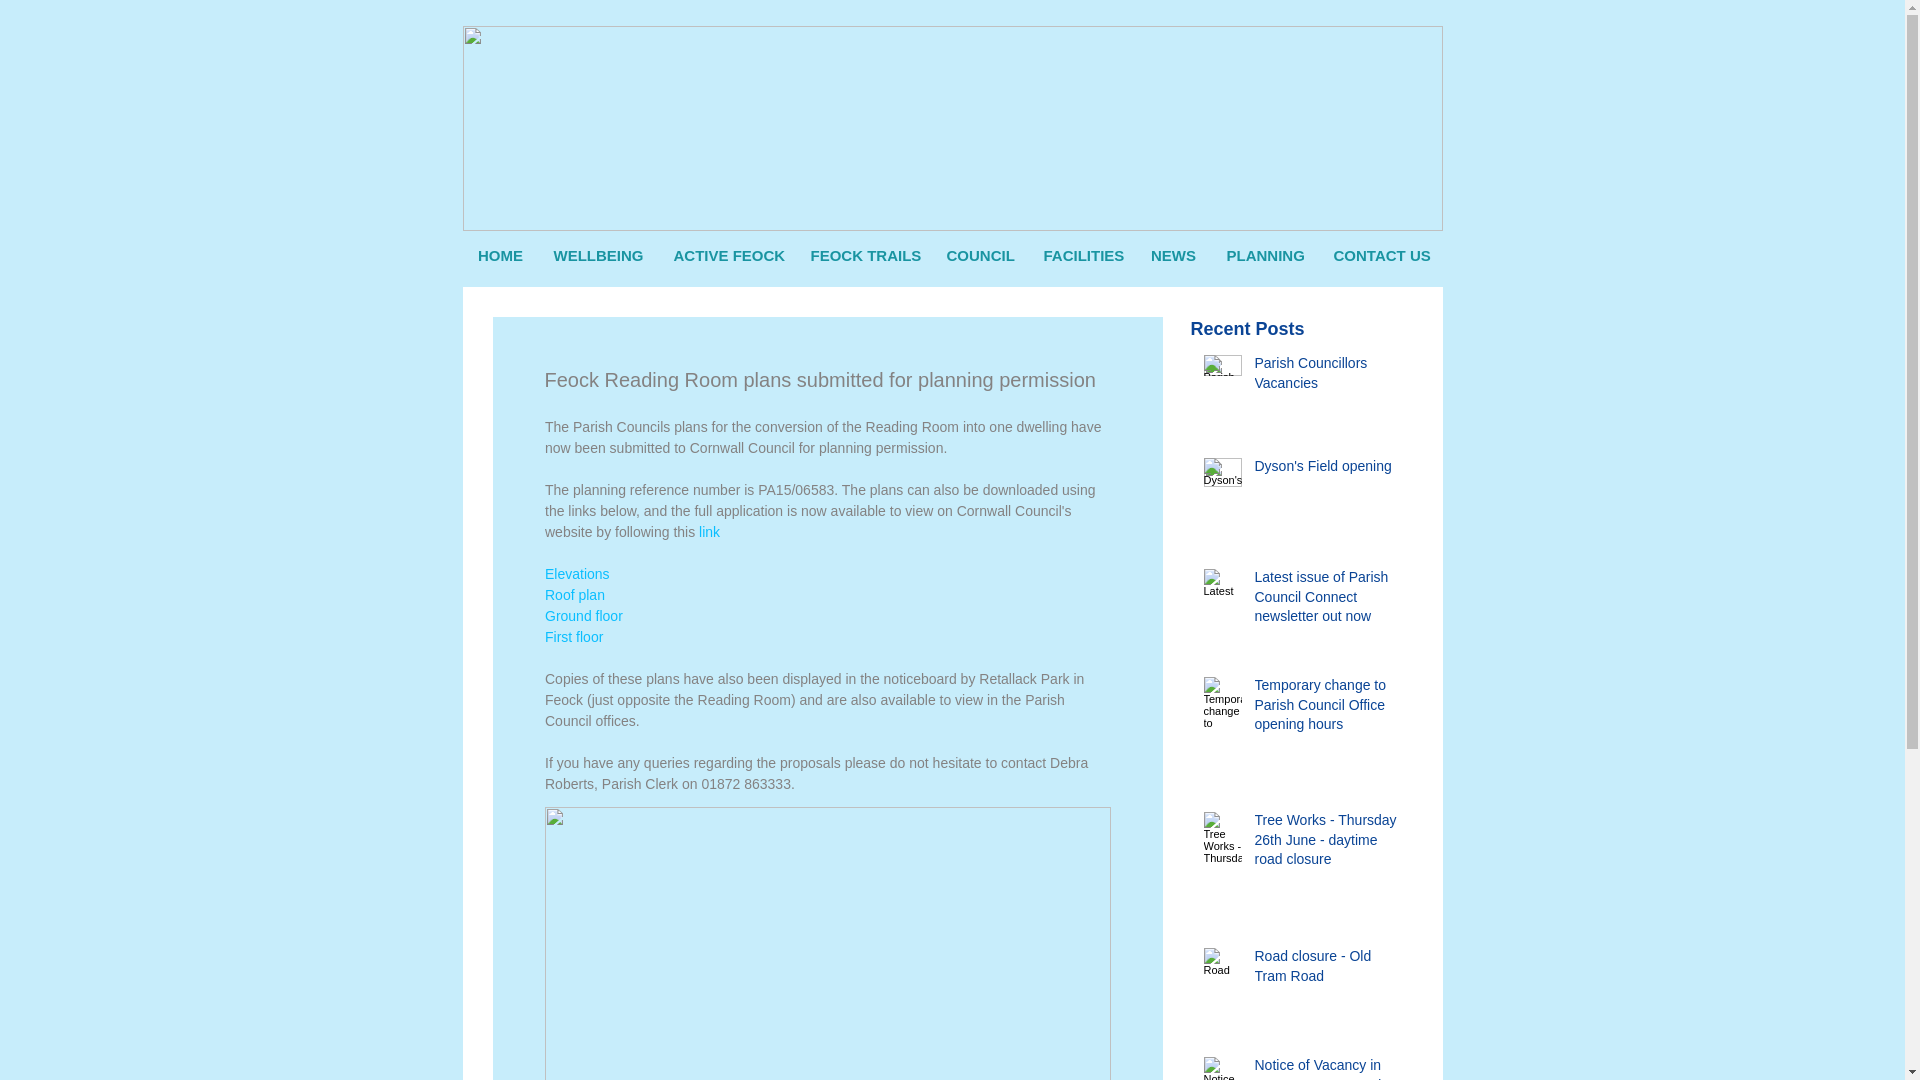  I want to click on FEOCK TRAILS, so click(864, 256).